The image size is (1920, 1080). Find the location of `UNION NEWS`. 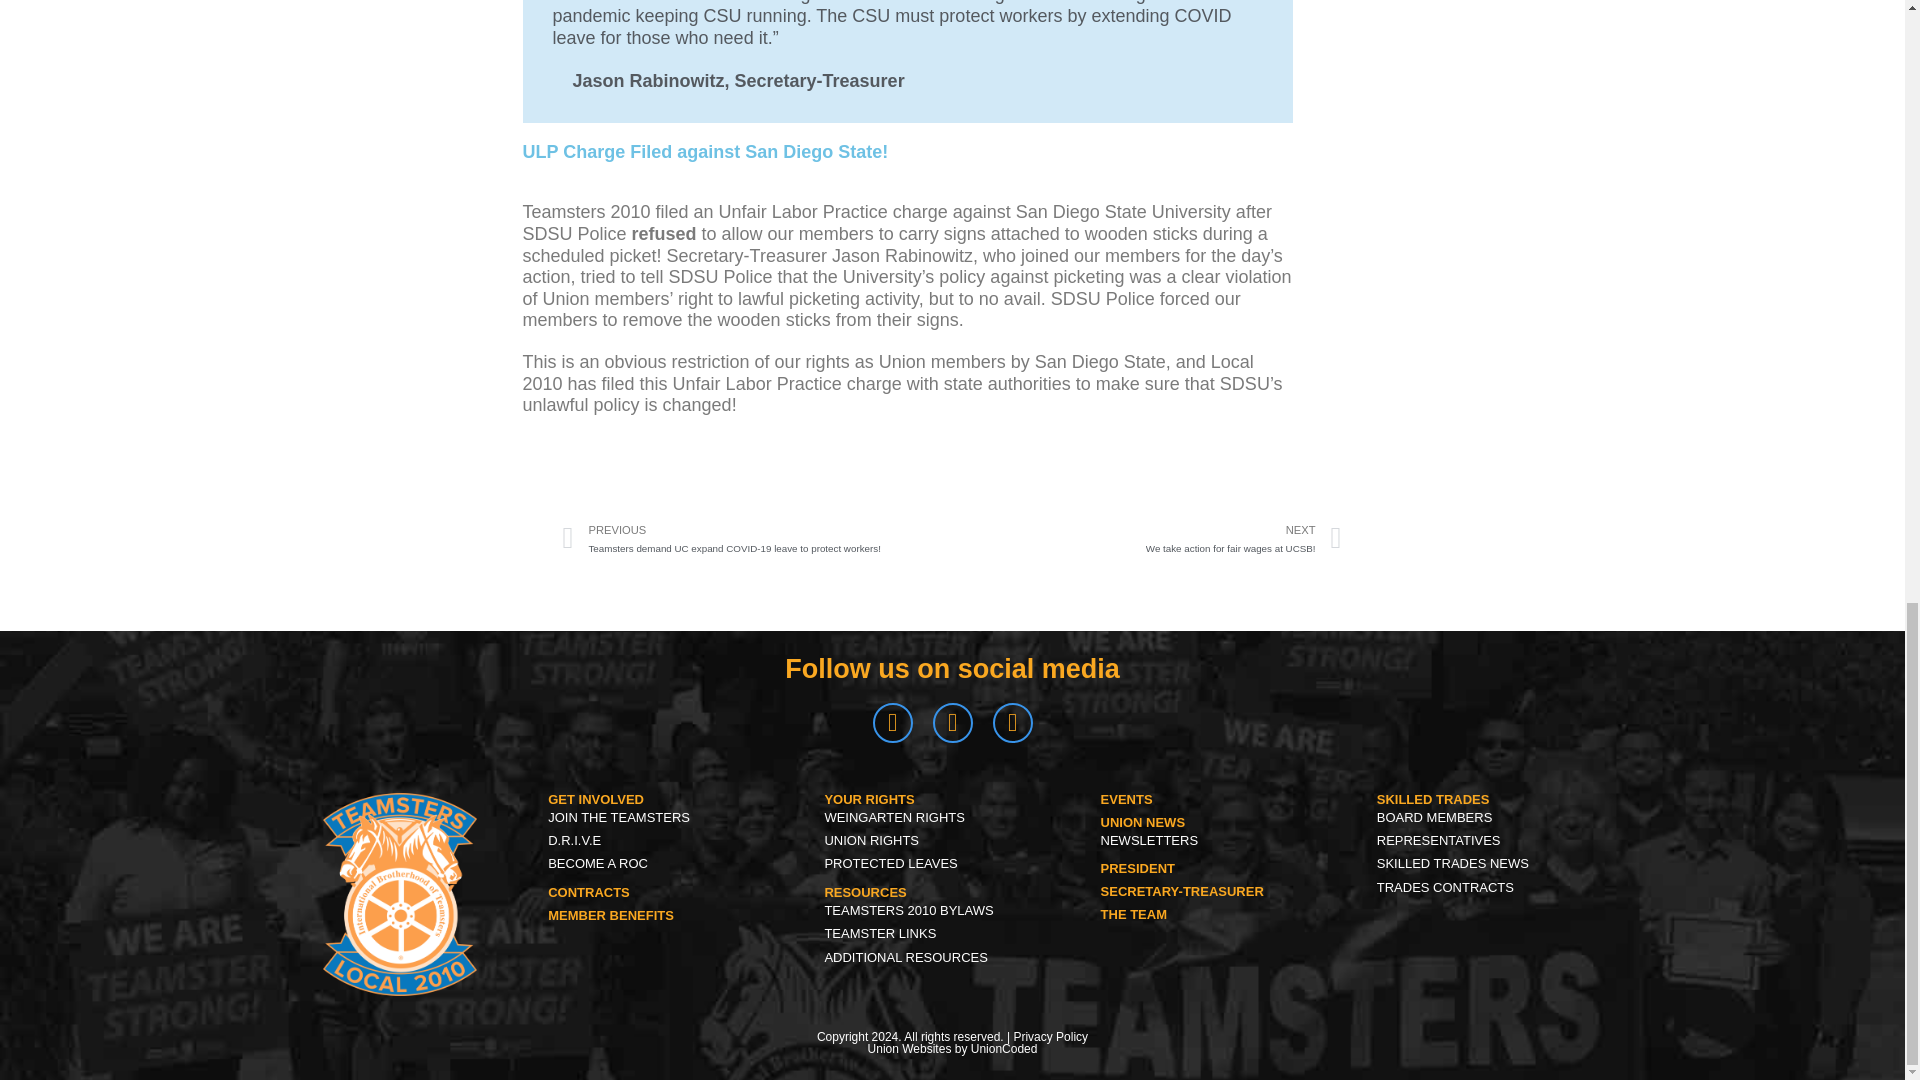

UNION NEWS is located at coordinates (1126, 798).